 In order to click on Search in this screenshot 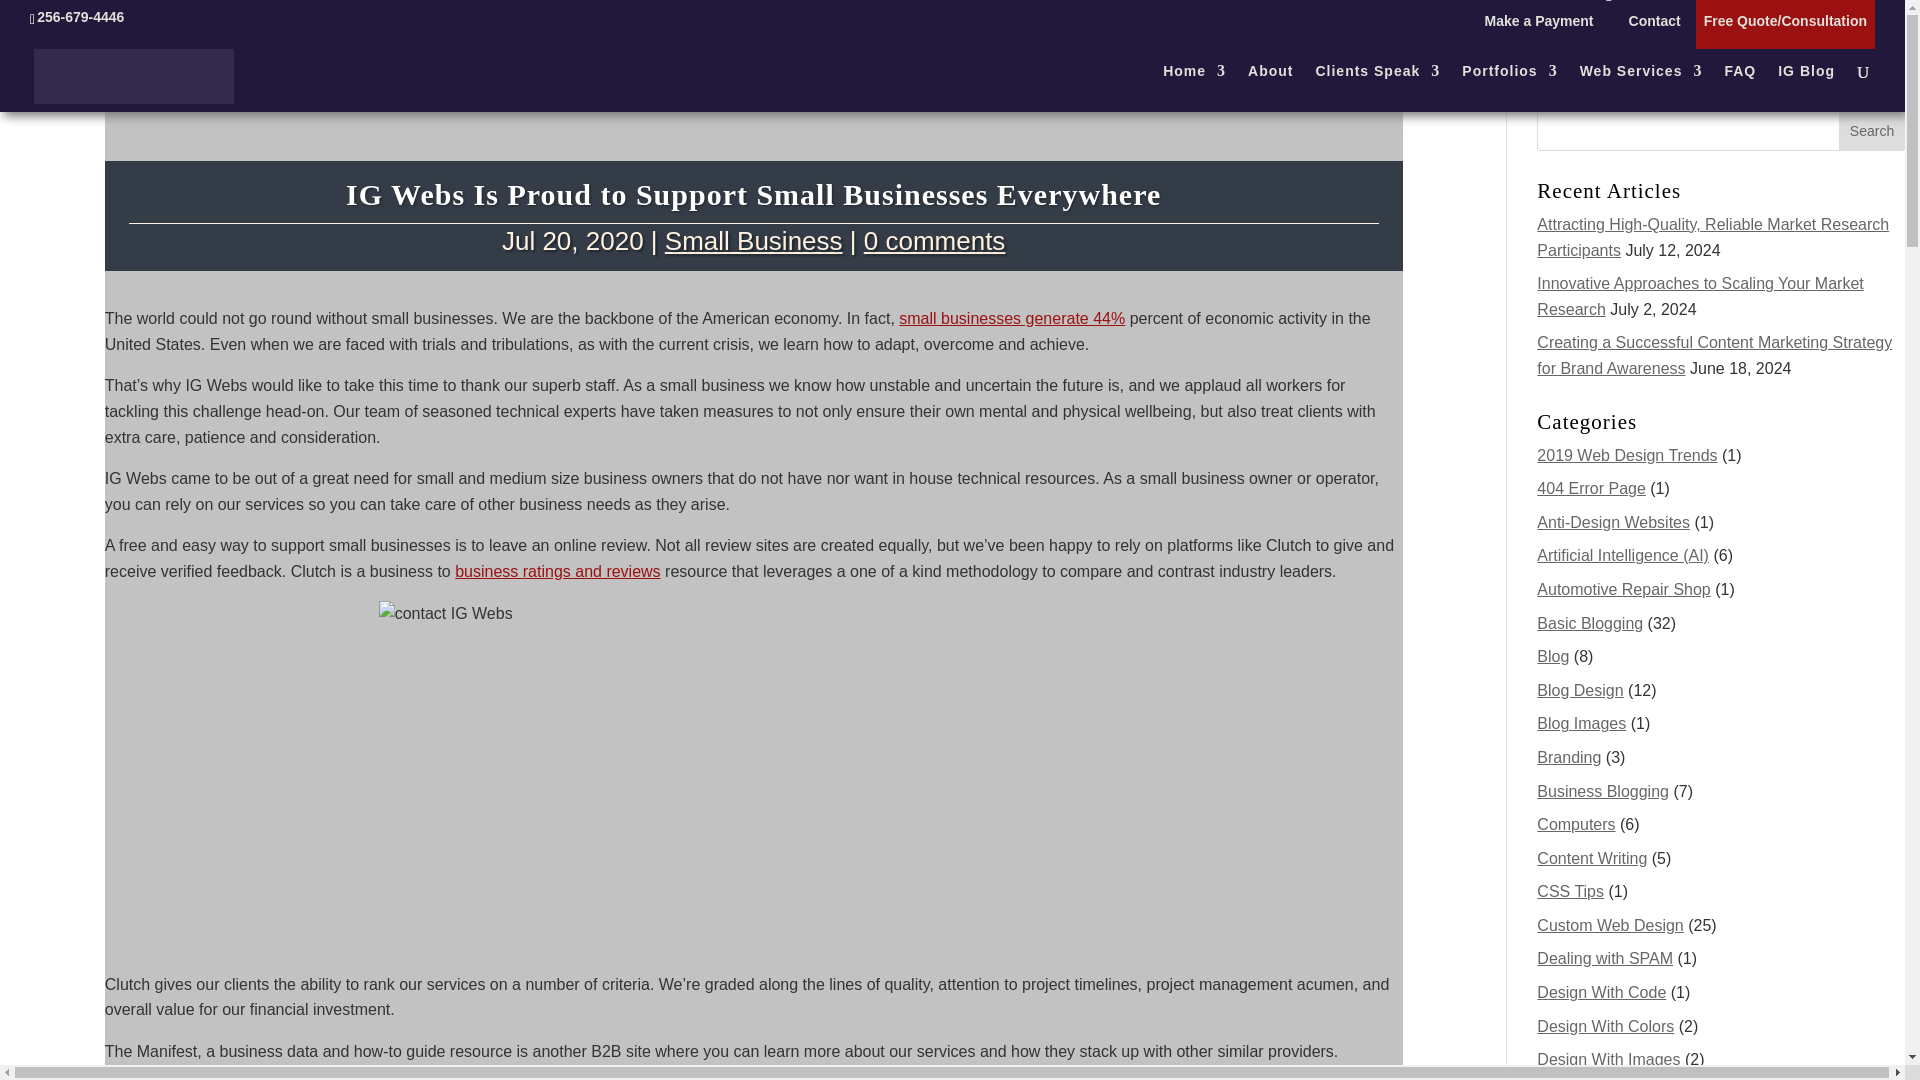, I will do `click(1872, 131)`.